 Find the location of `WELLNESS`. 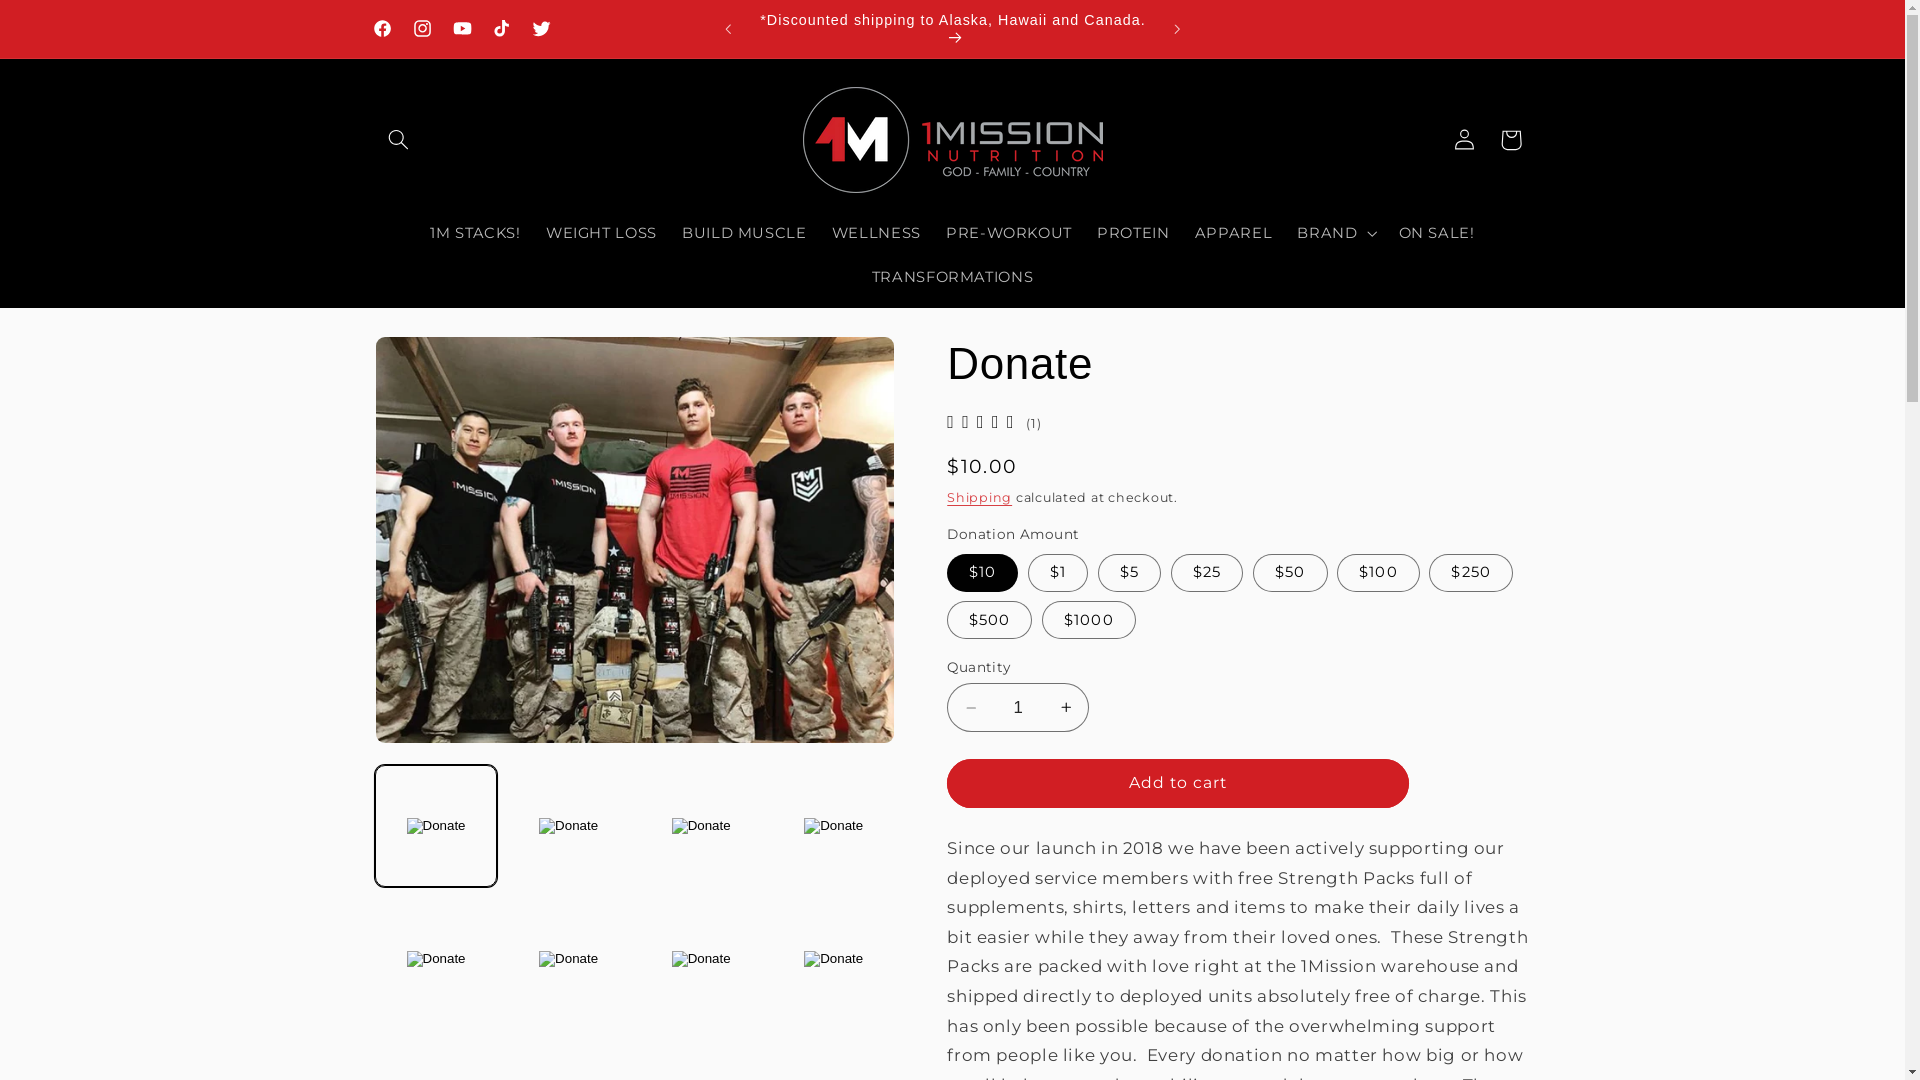

WELLNESS is located at coordinates (876, 234).